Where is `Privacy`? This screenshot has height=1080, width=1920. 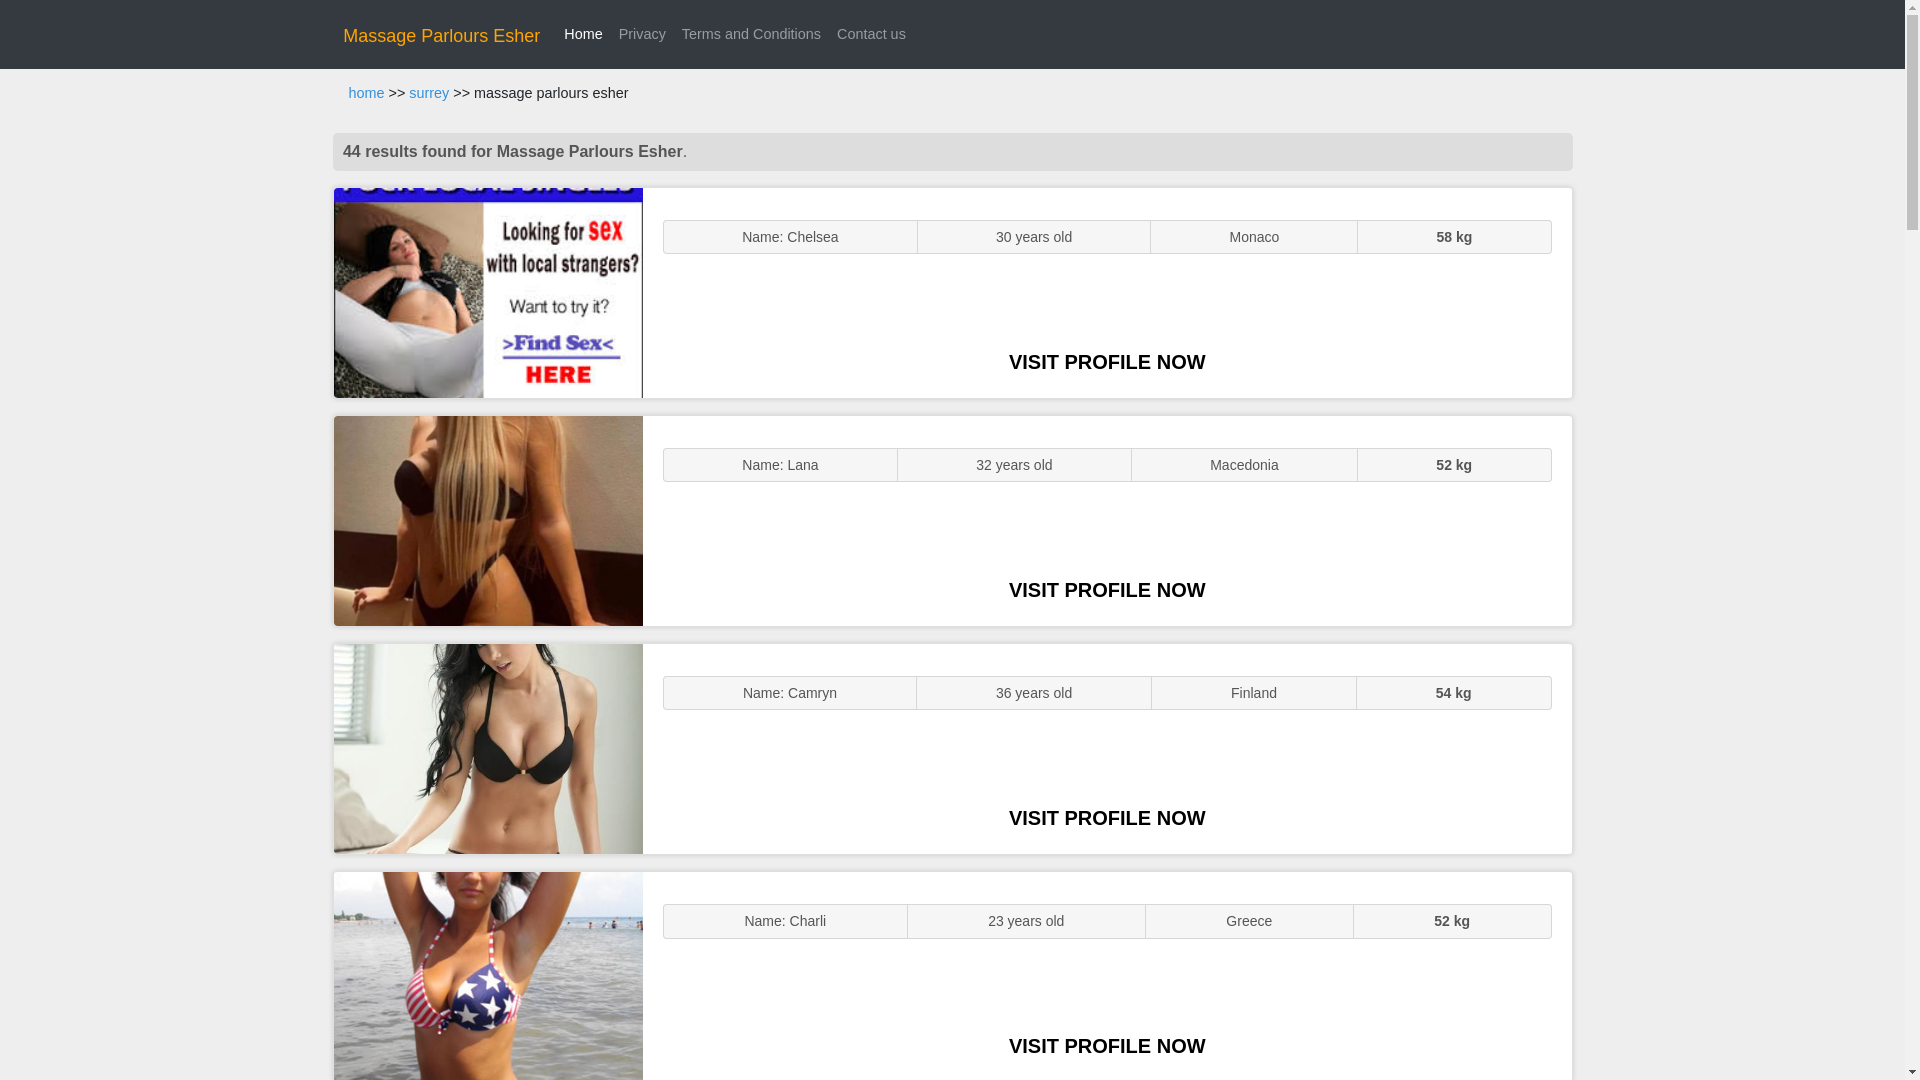 Privacy is located at coordinates (642, 34).